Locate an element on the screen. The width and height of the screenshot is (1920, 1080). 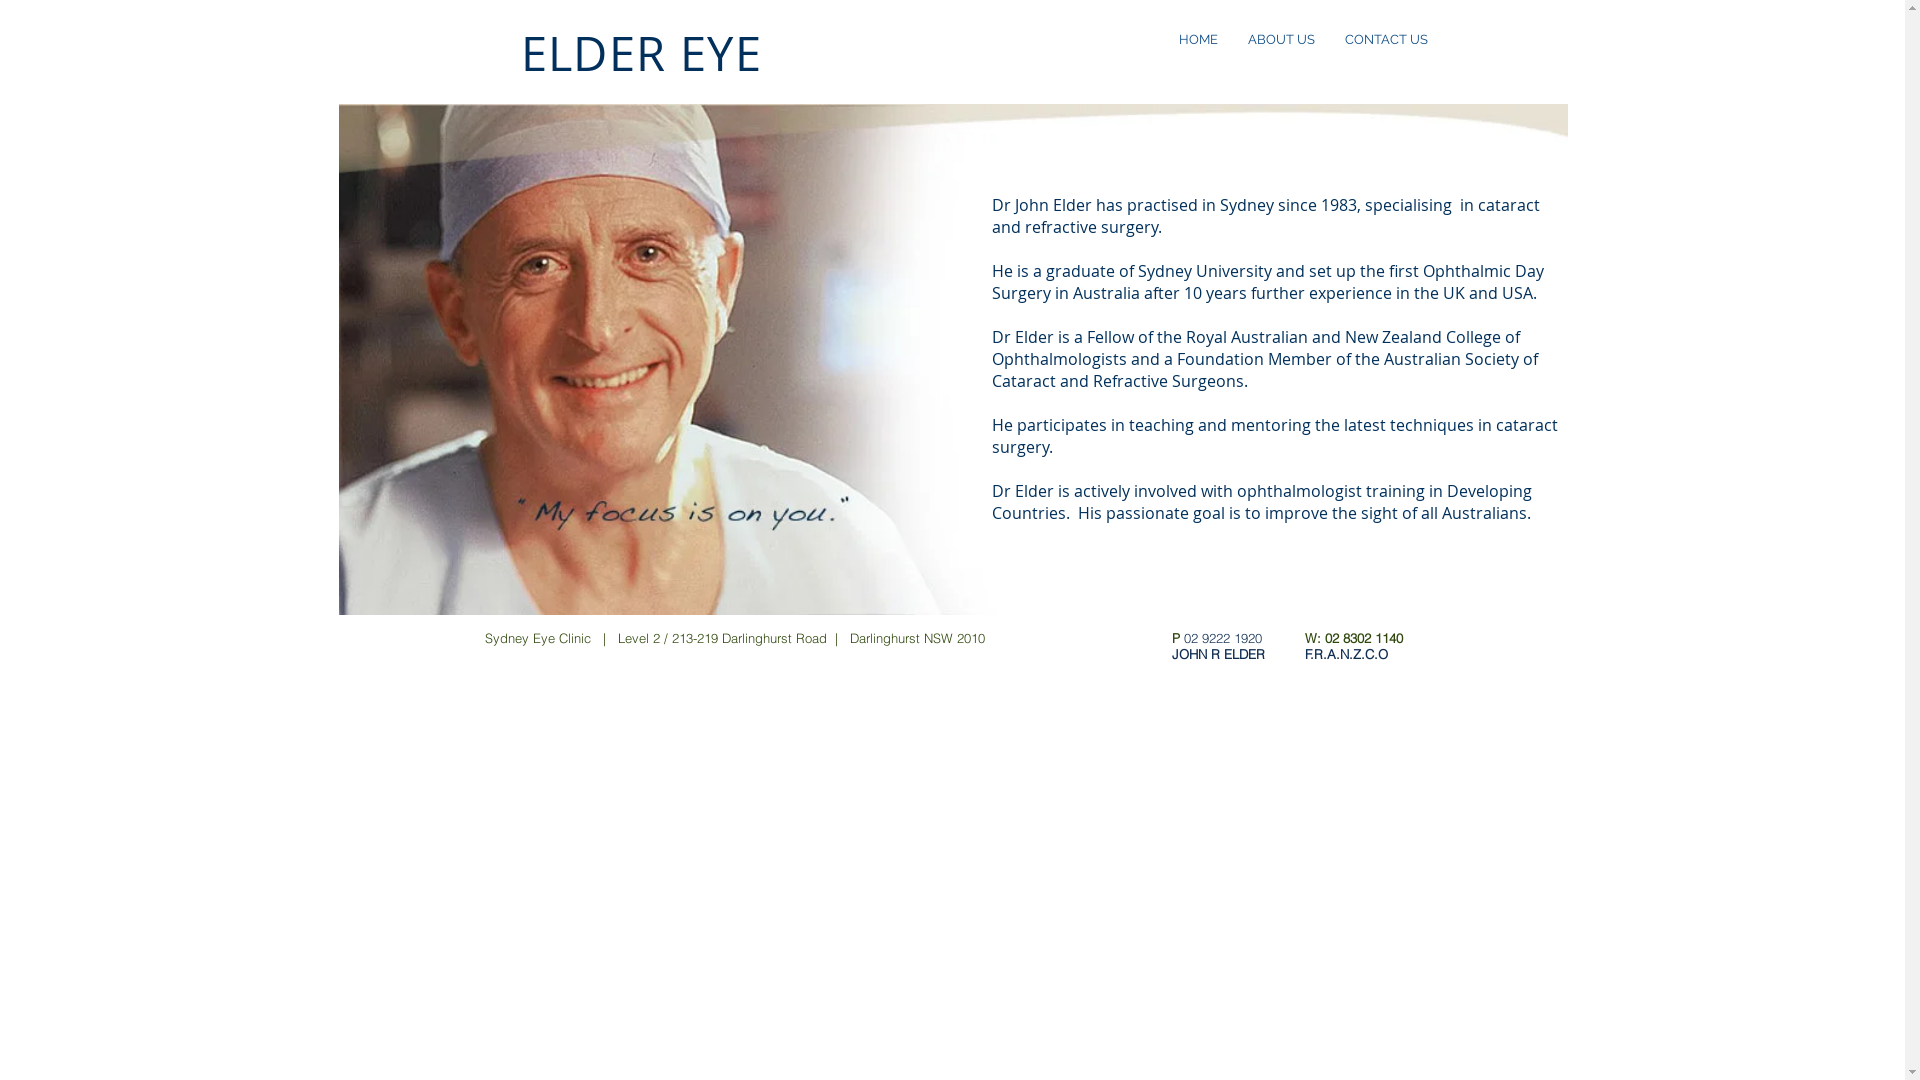
ABOUT US is located at coordinates (1280, 40).